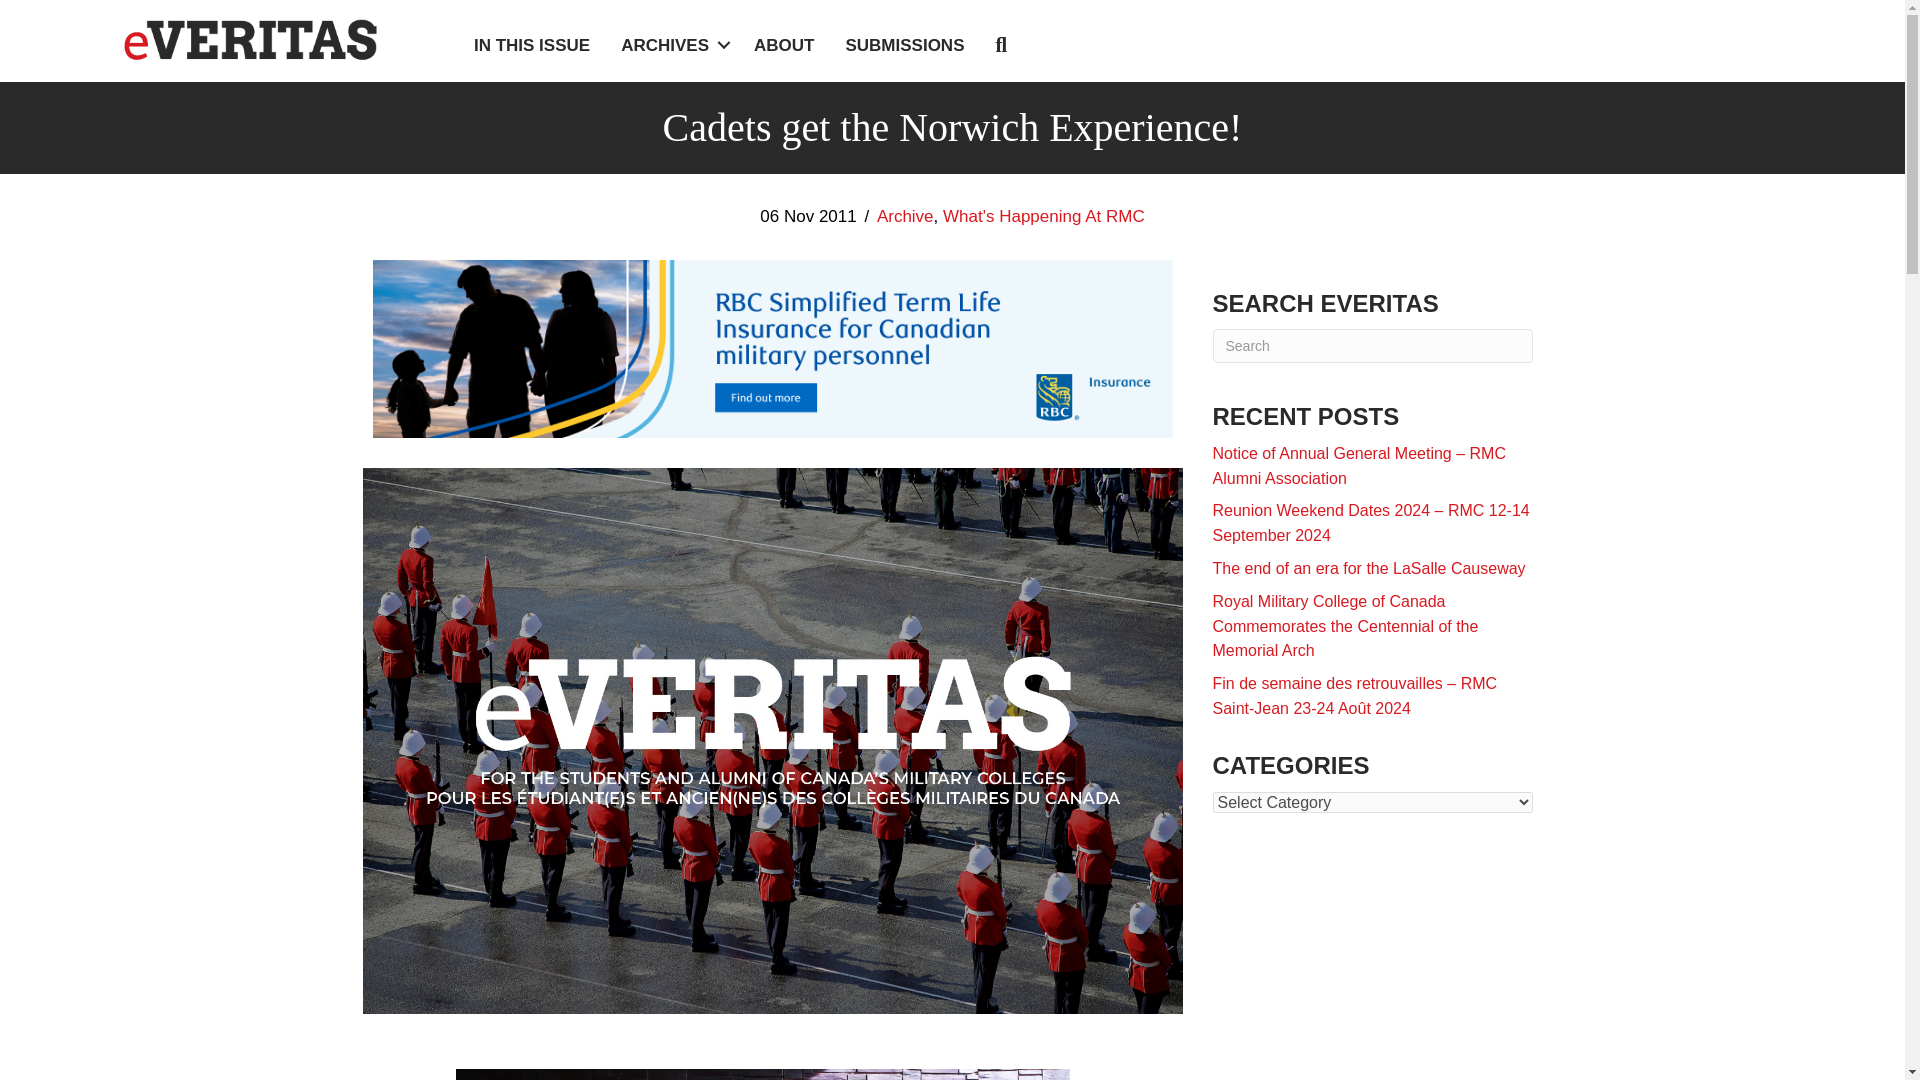  I want to click on SUBMISSIONS, so click(904, 45).